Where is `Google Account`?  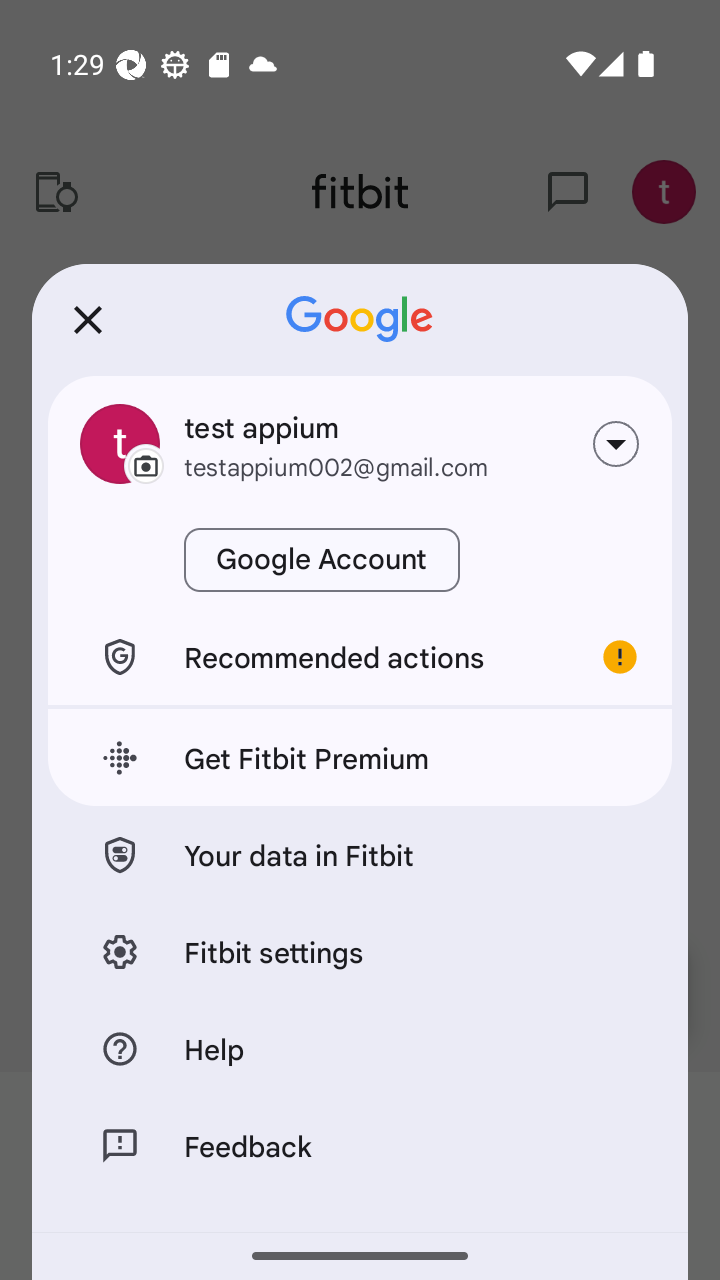 Google Account is located at coordinates (322, 560).